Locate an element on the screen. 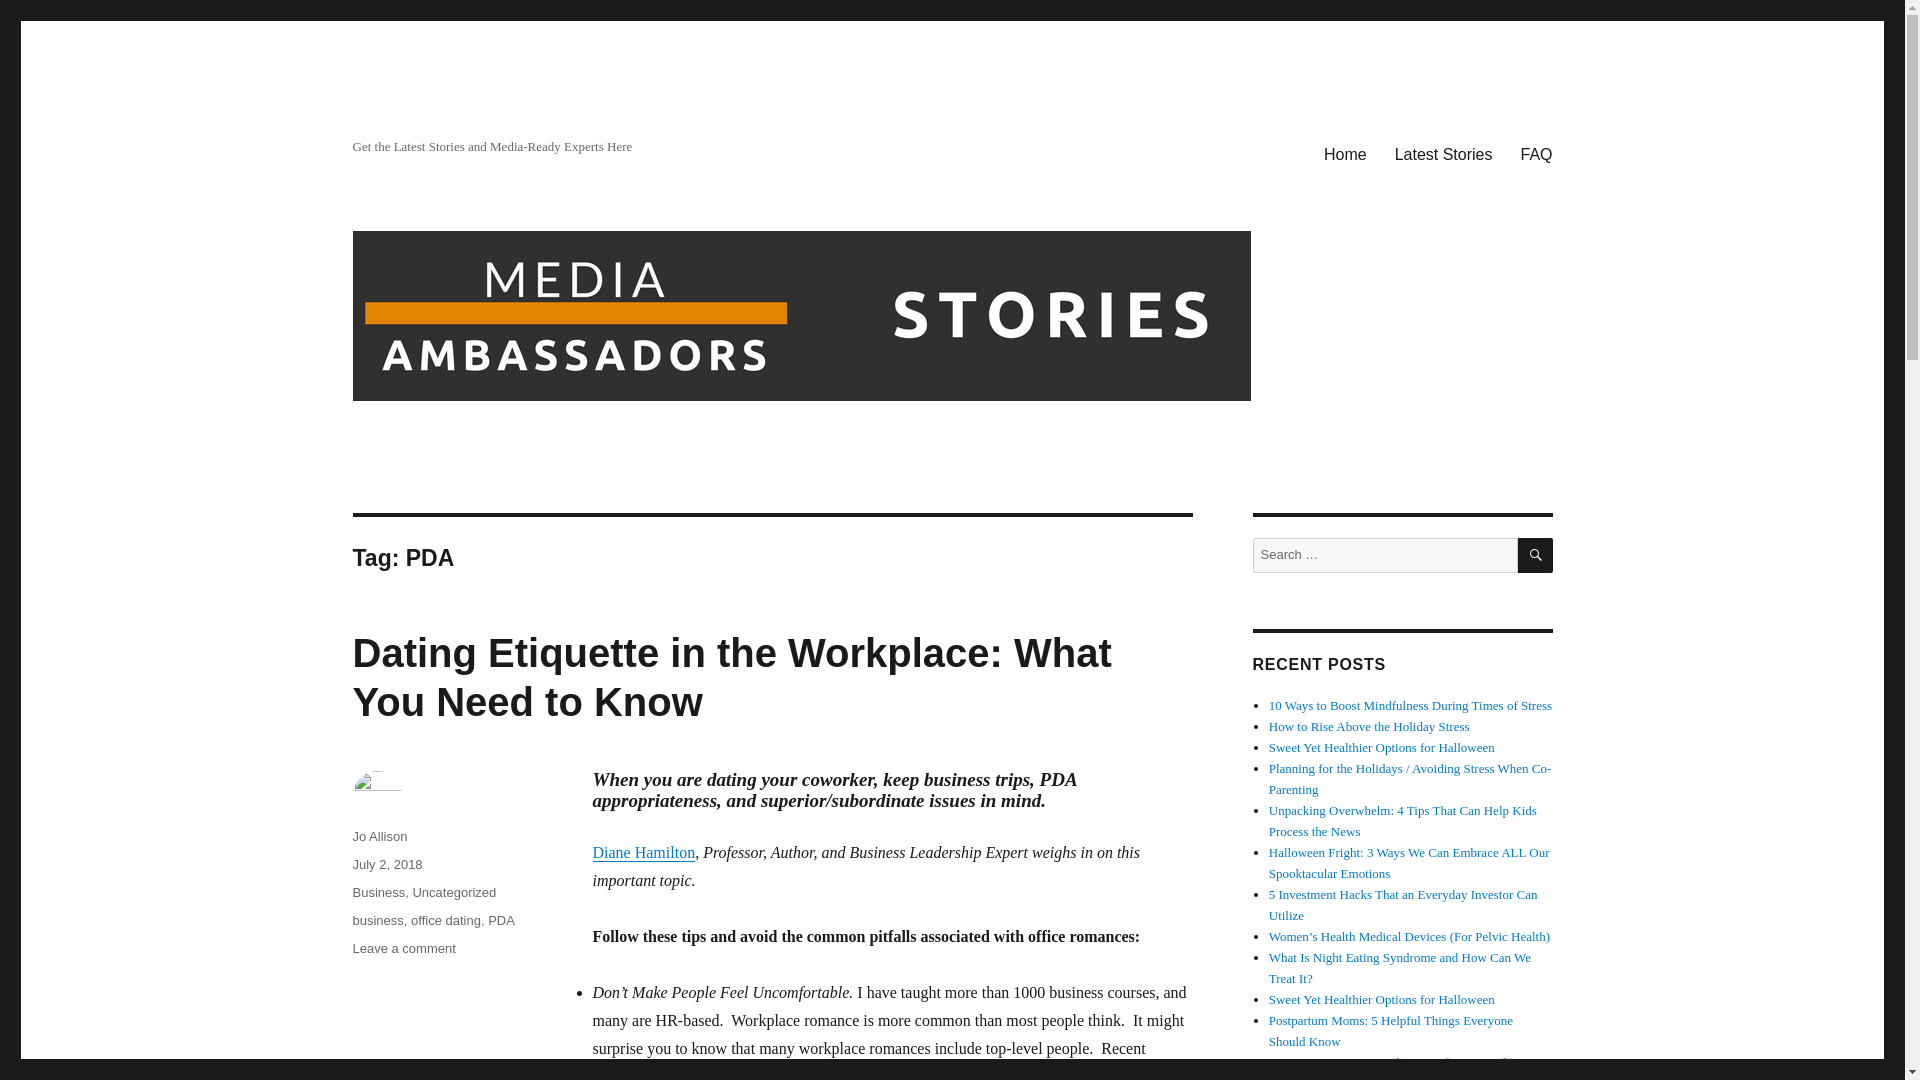  PDA is located at coordinates (500, 920).